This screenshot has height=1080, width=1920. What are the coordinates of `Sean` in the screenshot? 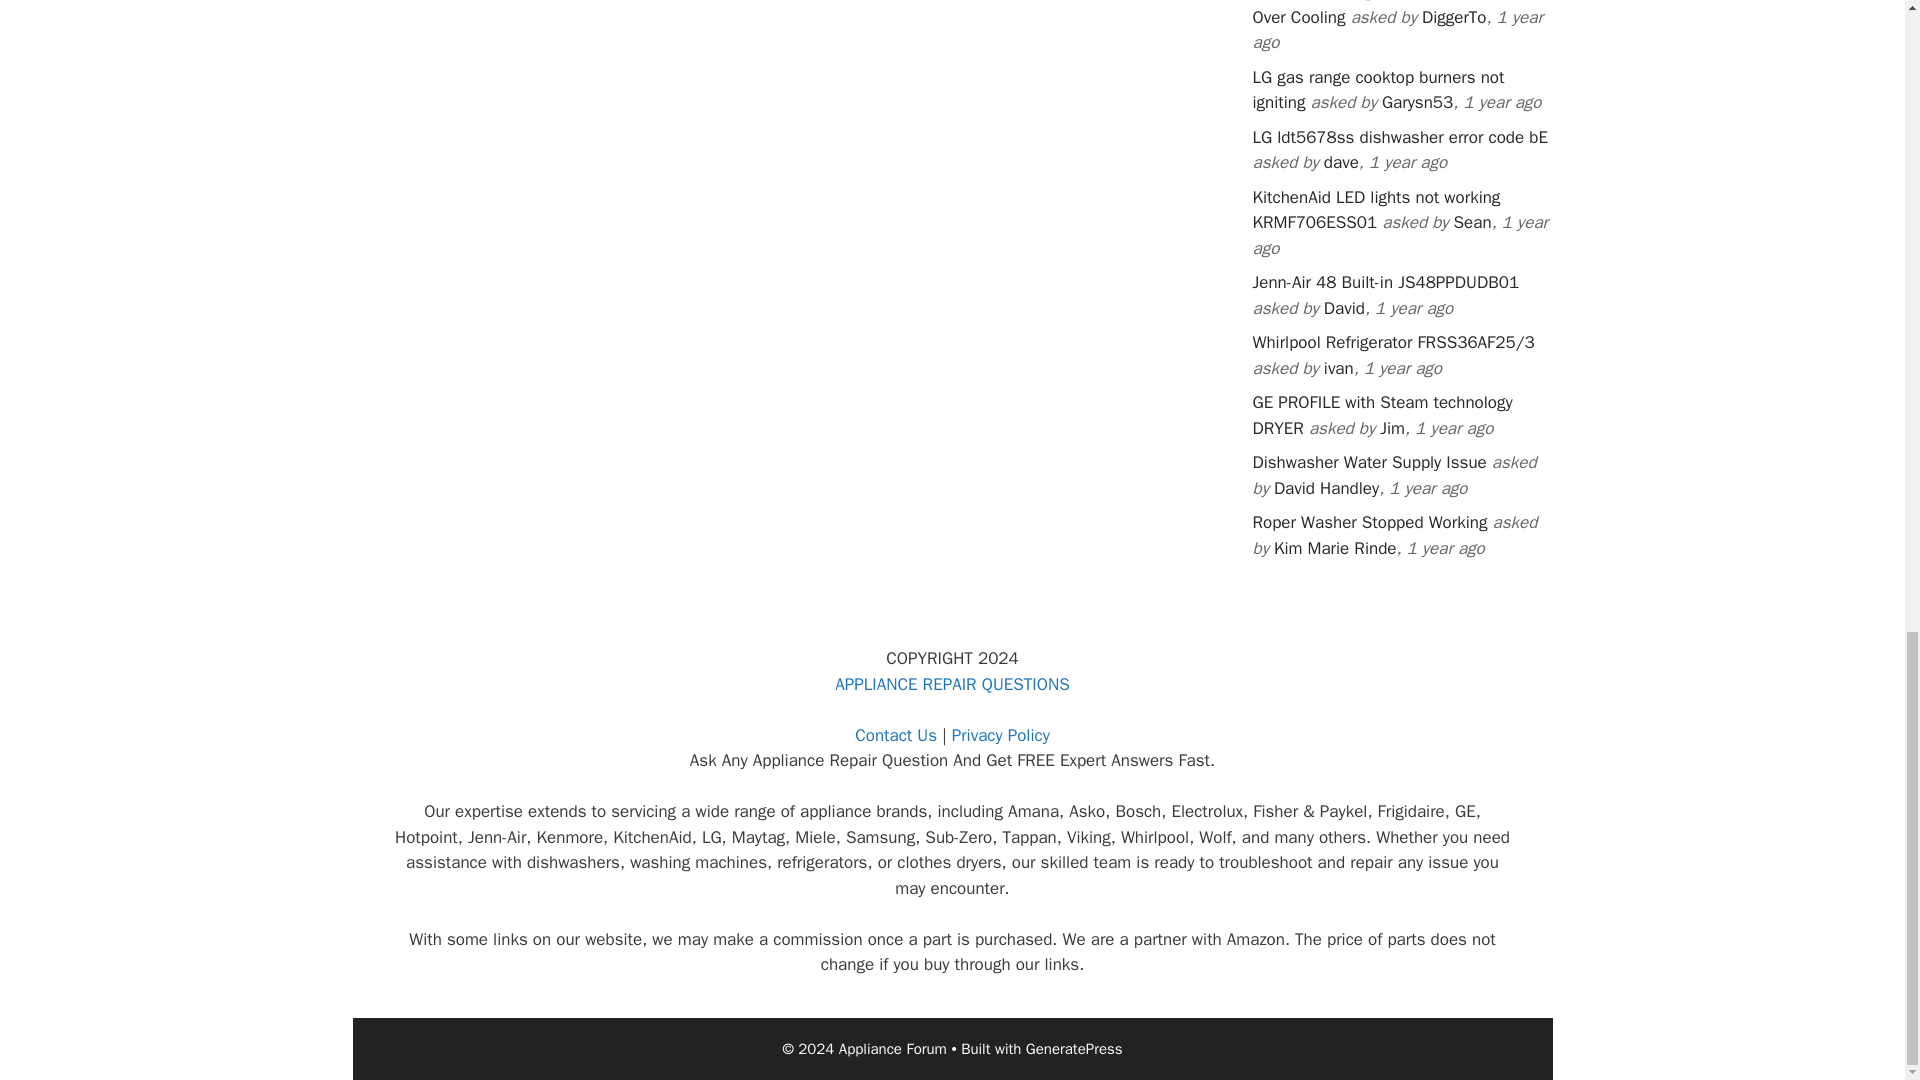 It's located at (1472, 222).